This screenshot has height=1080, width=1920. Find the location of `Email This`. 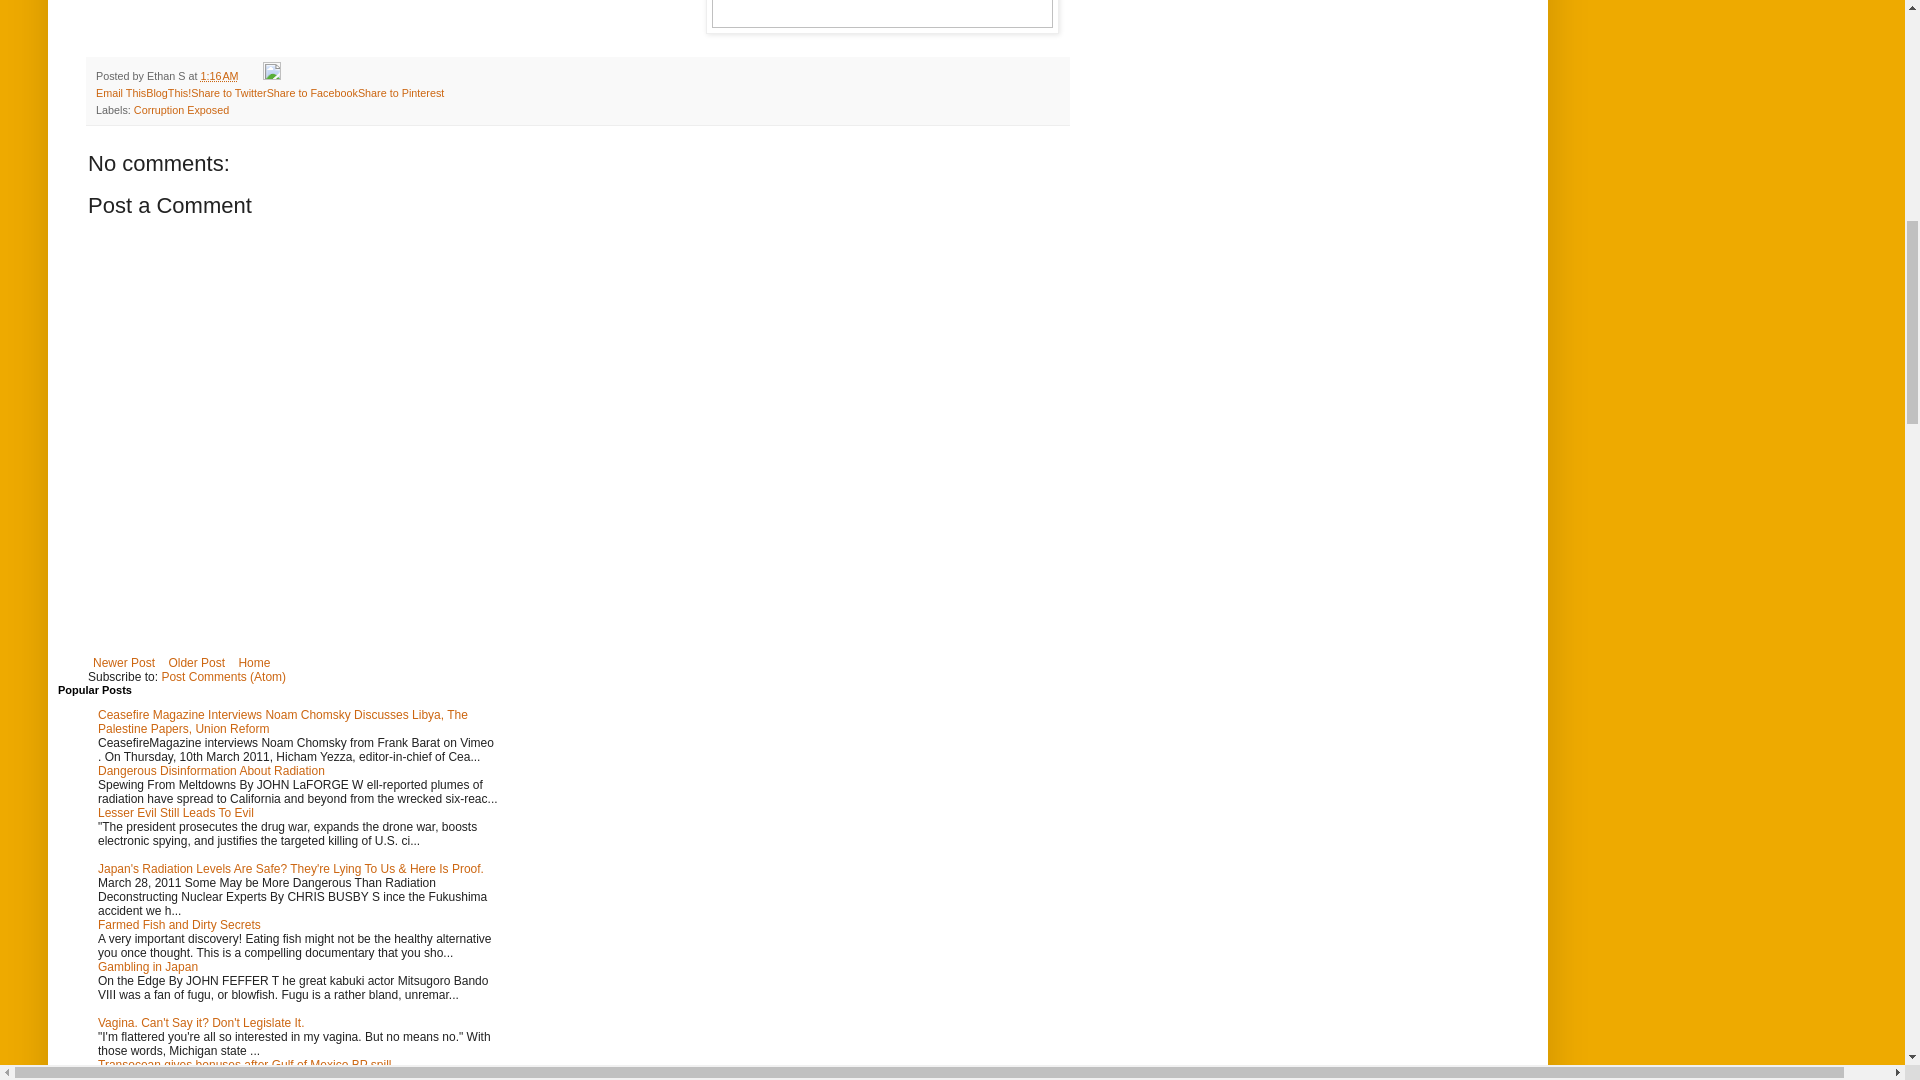

Email This is located at coordinates (120, 93).